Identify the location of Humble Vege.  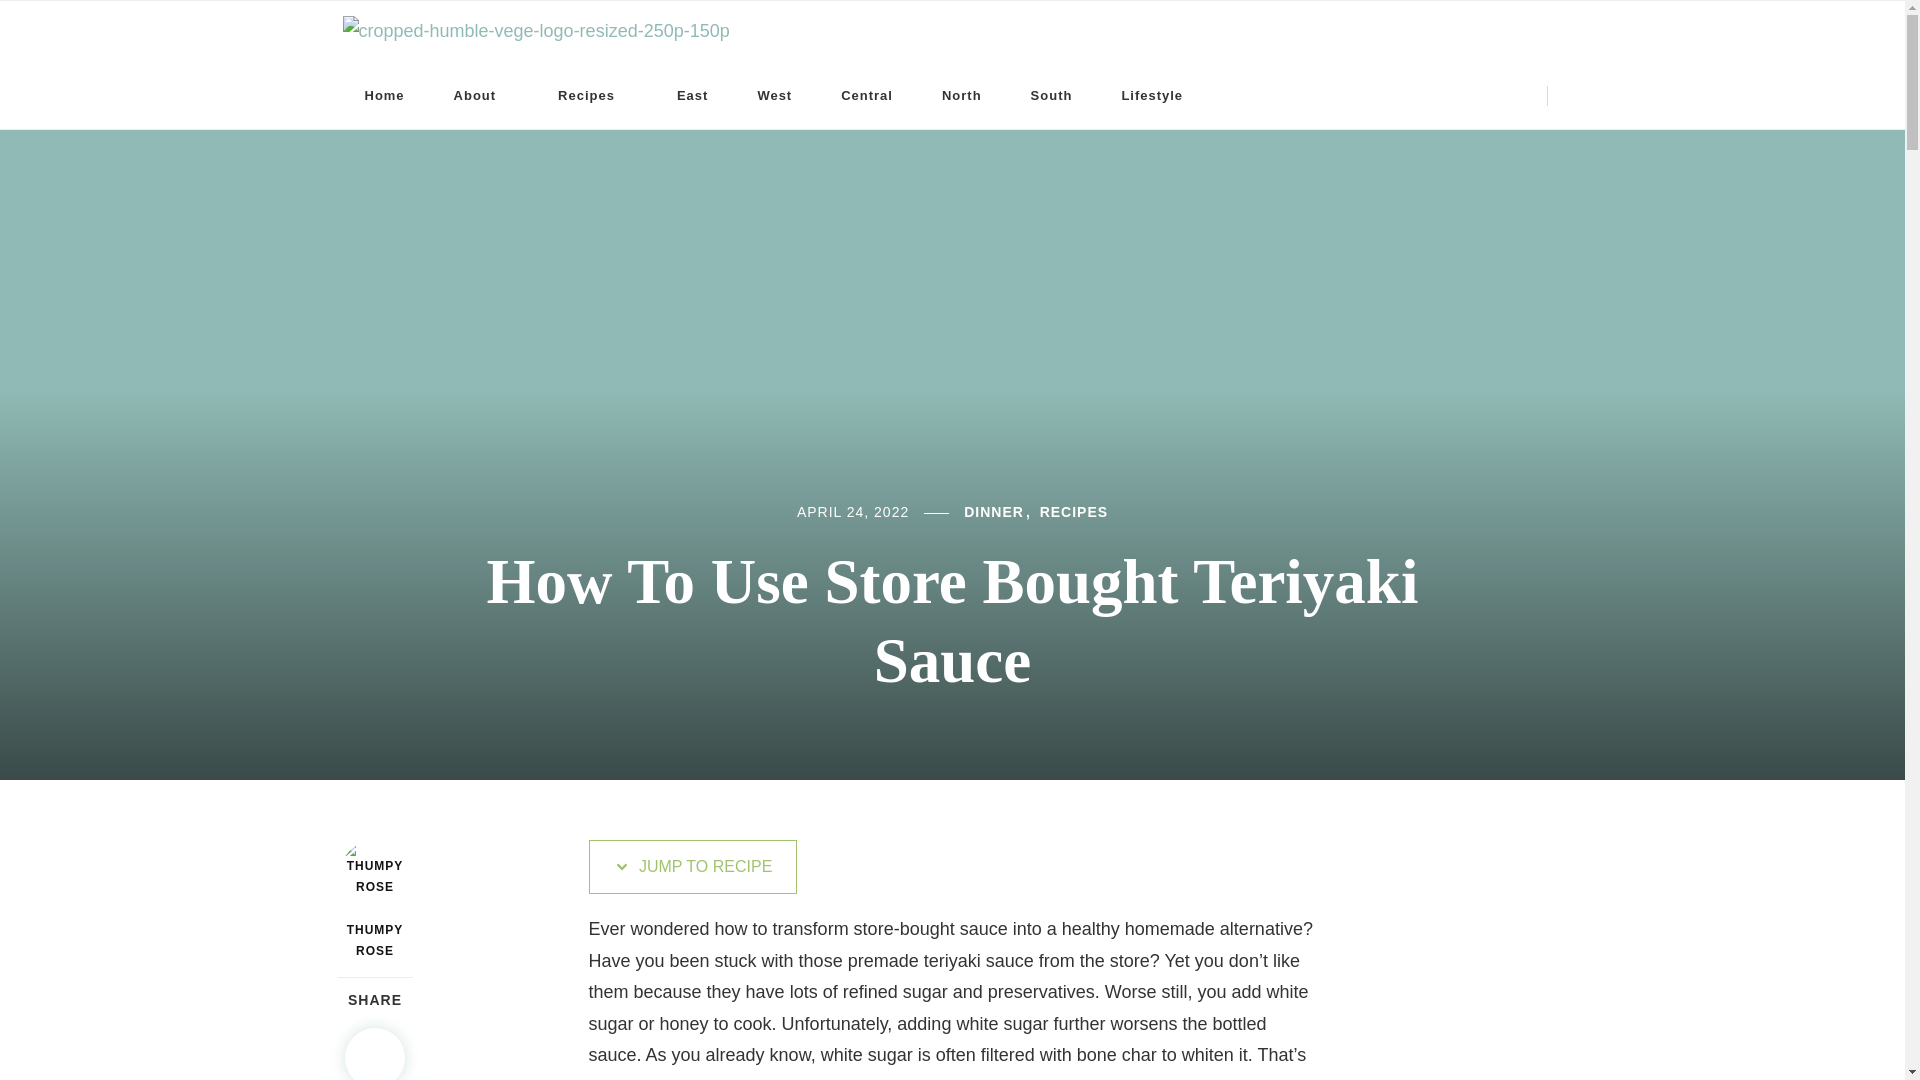
(830, 51).